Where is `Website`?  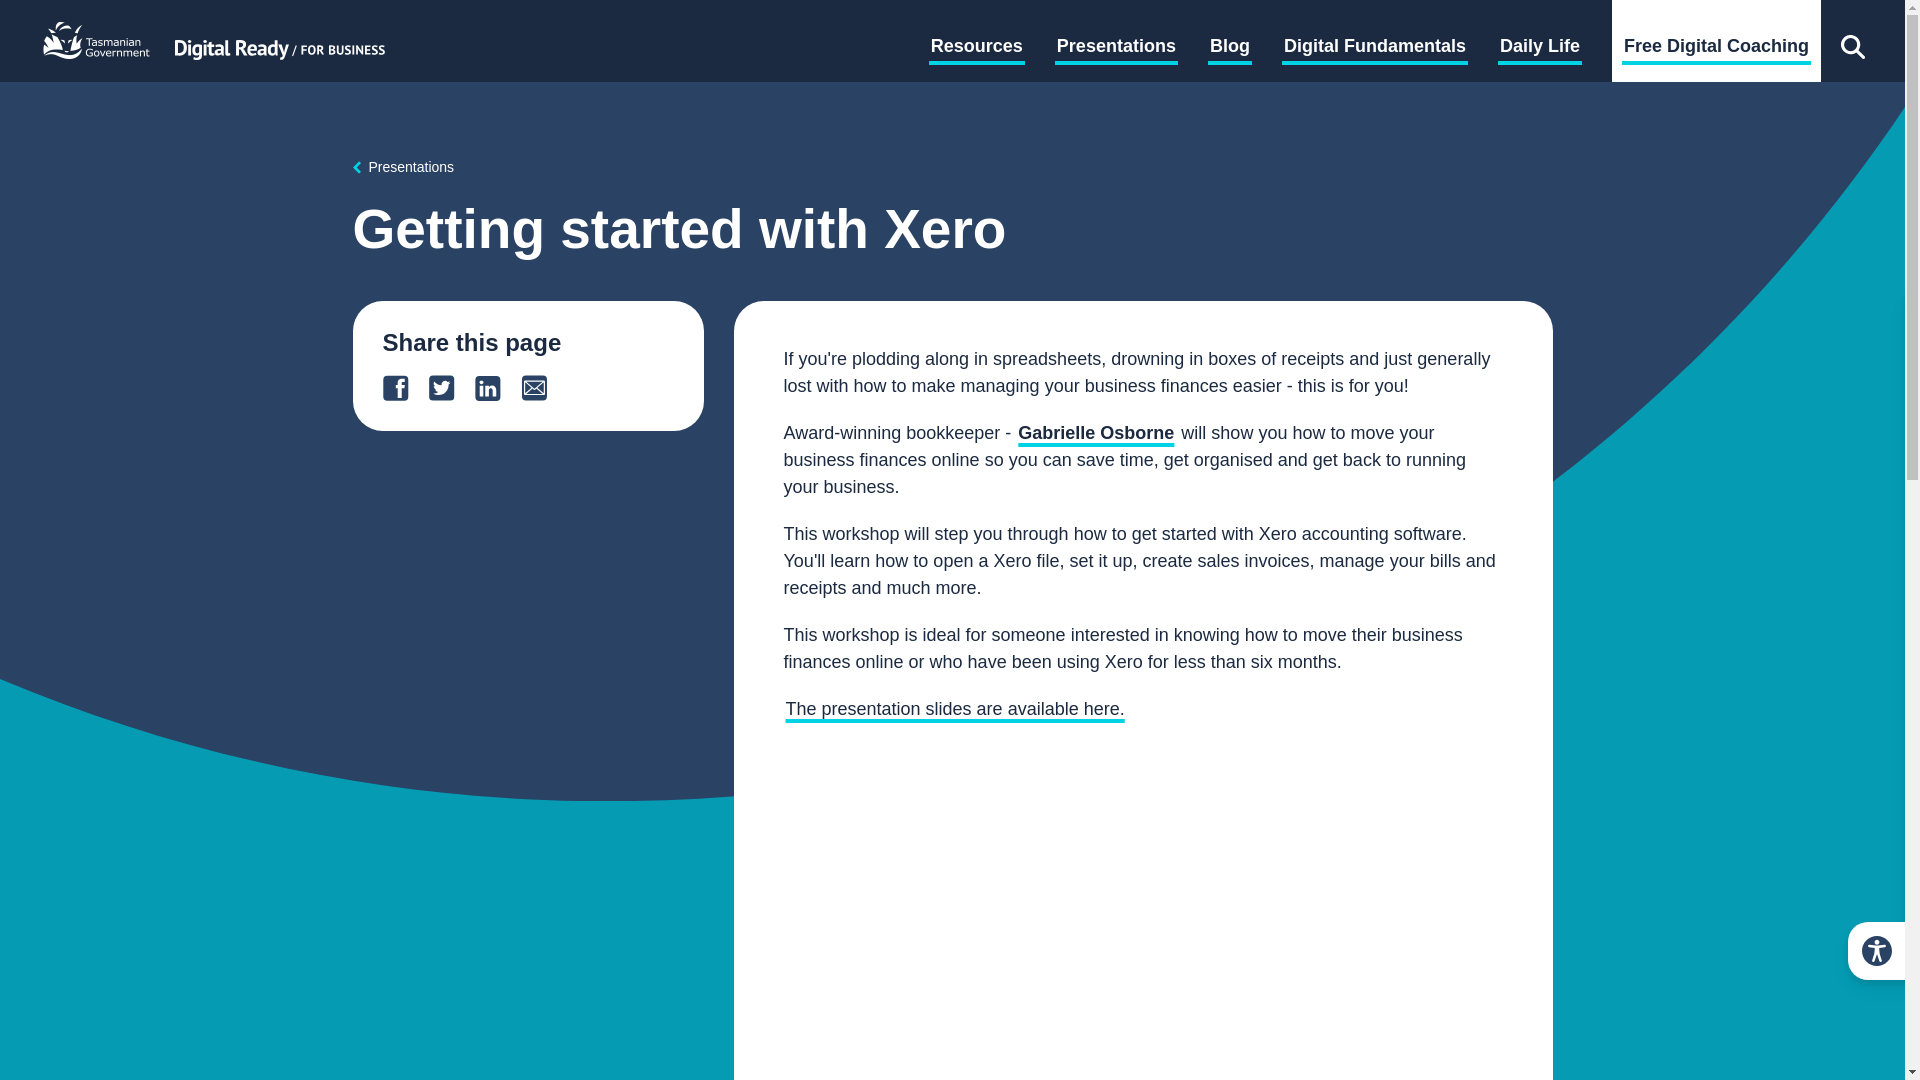
Website is located at coordinates (1090, 16).